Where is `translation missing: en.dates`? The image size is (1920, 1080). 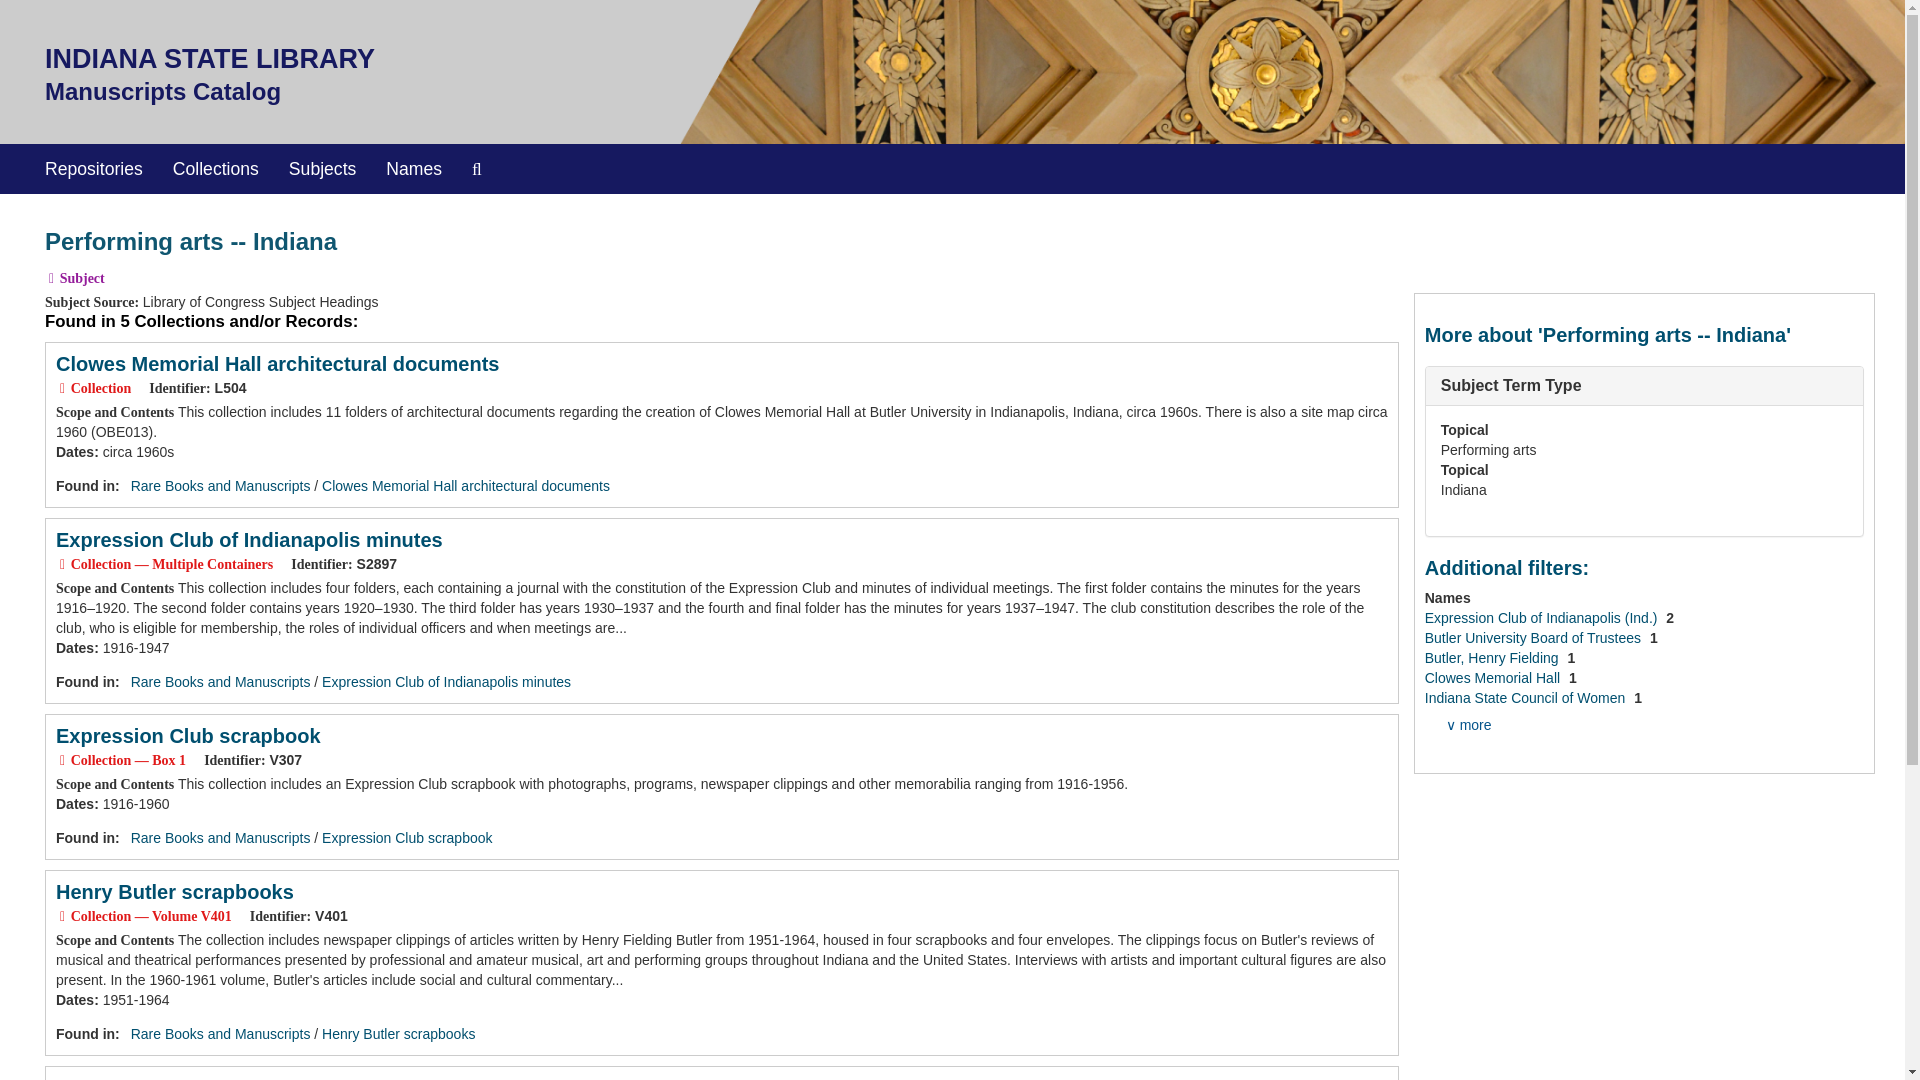 translation missing: en.dates is located at coordinates (74, 648).